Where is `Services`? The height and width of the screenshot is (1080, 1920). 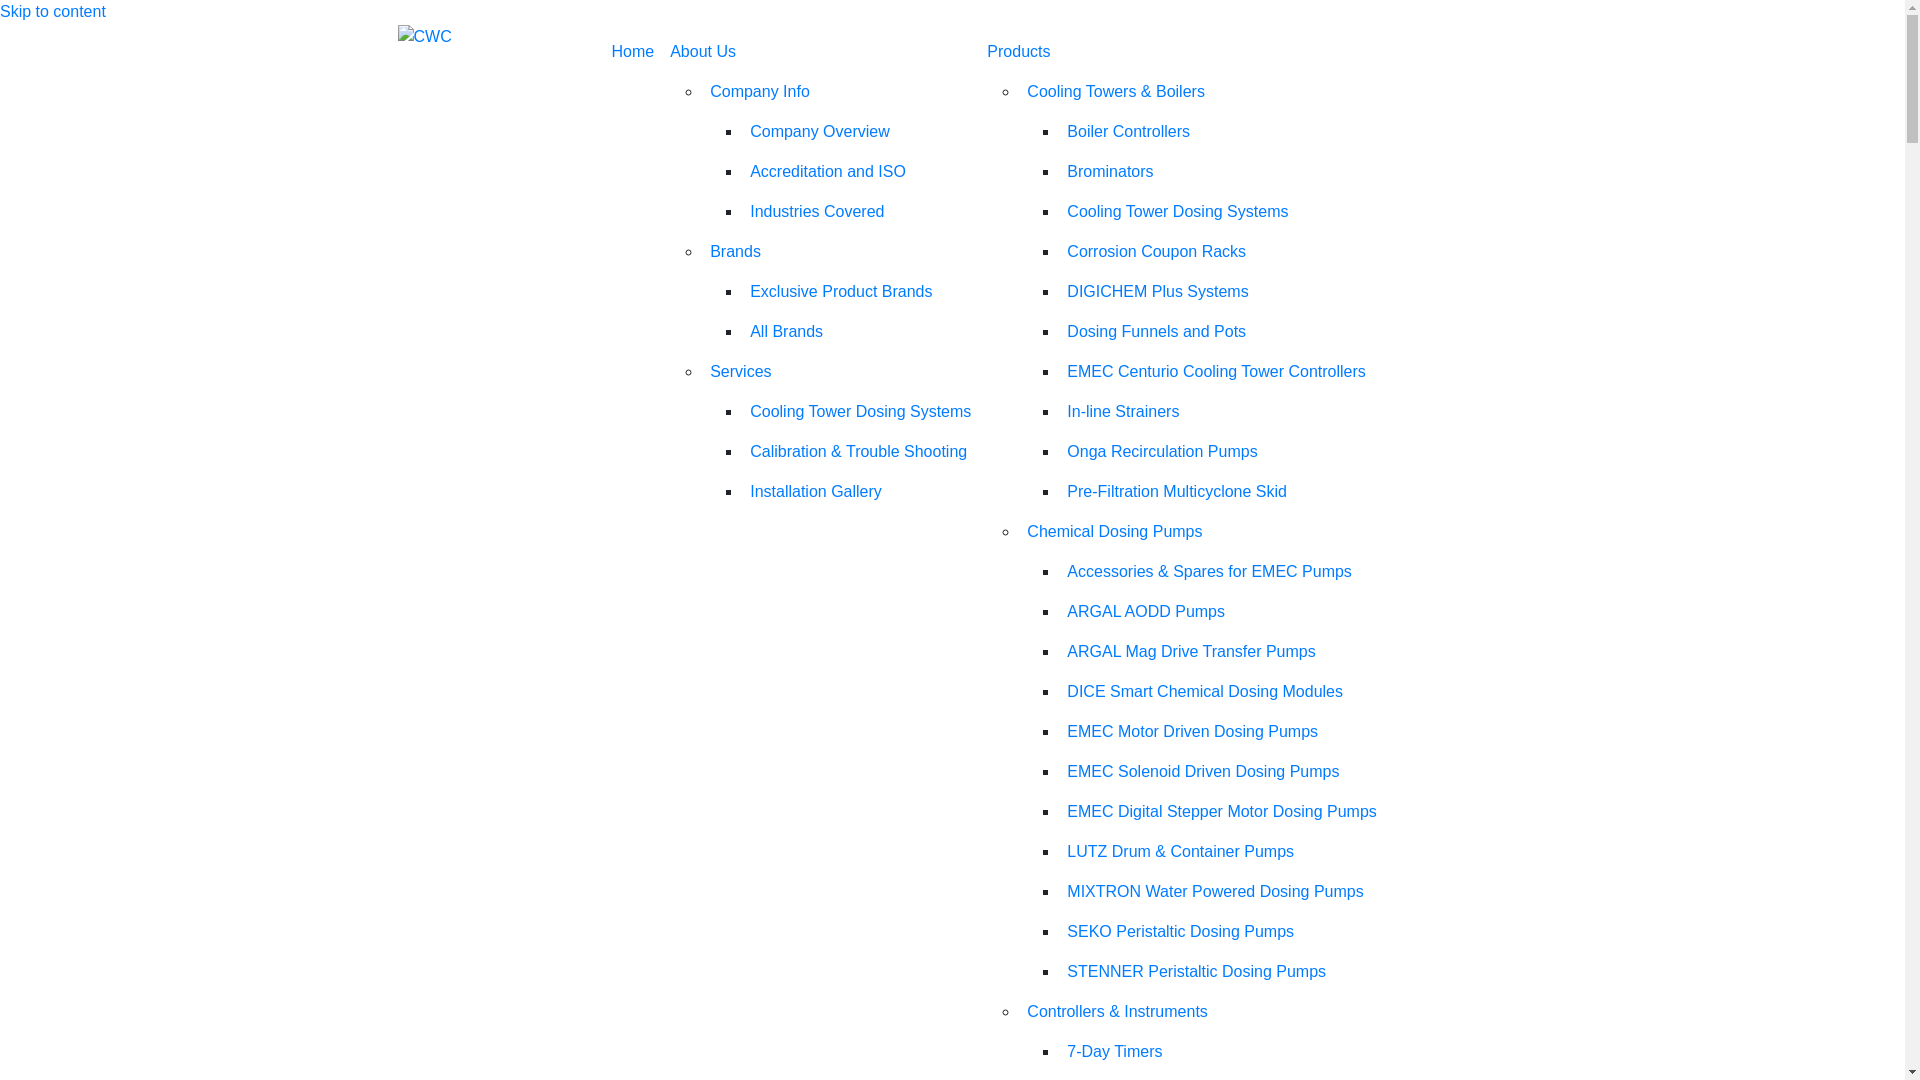
Services is located at coordinates (840, 372).